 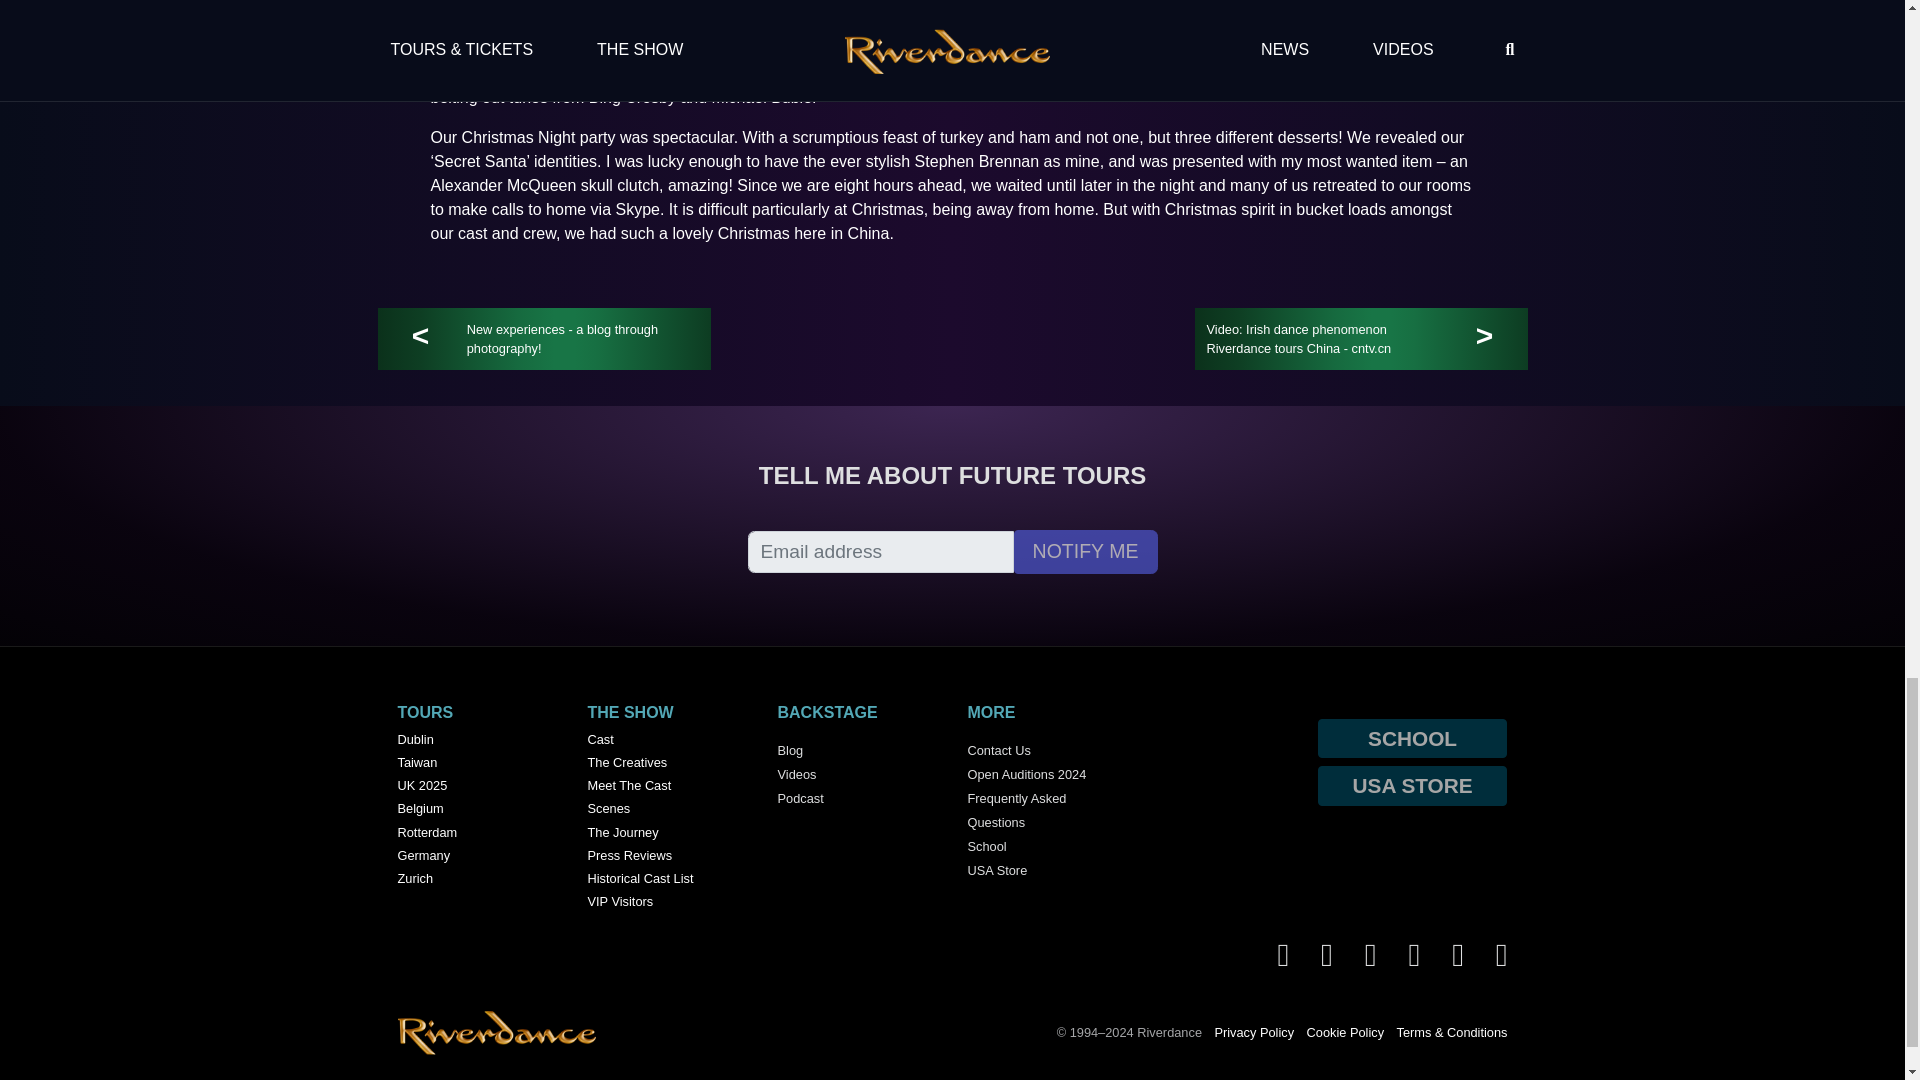 What do you see at coordinates (425, 712) in the screenshot?
I see `TOURS` at bounding box center [425, 712].